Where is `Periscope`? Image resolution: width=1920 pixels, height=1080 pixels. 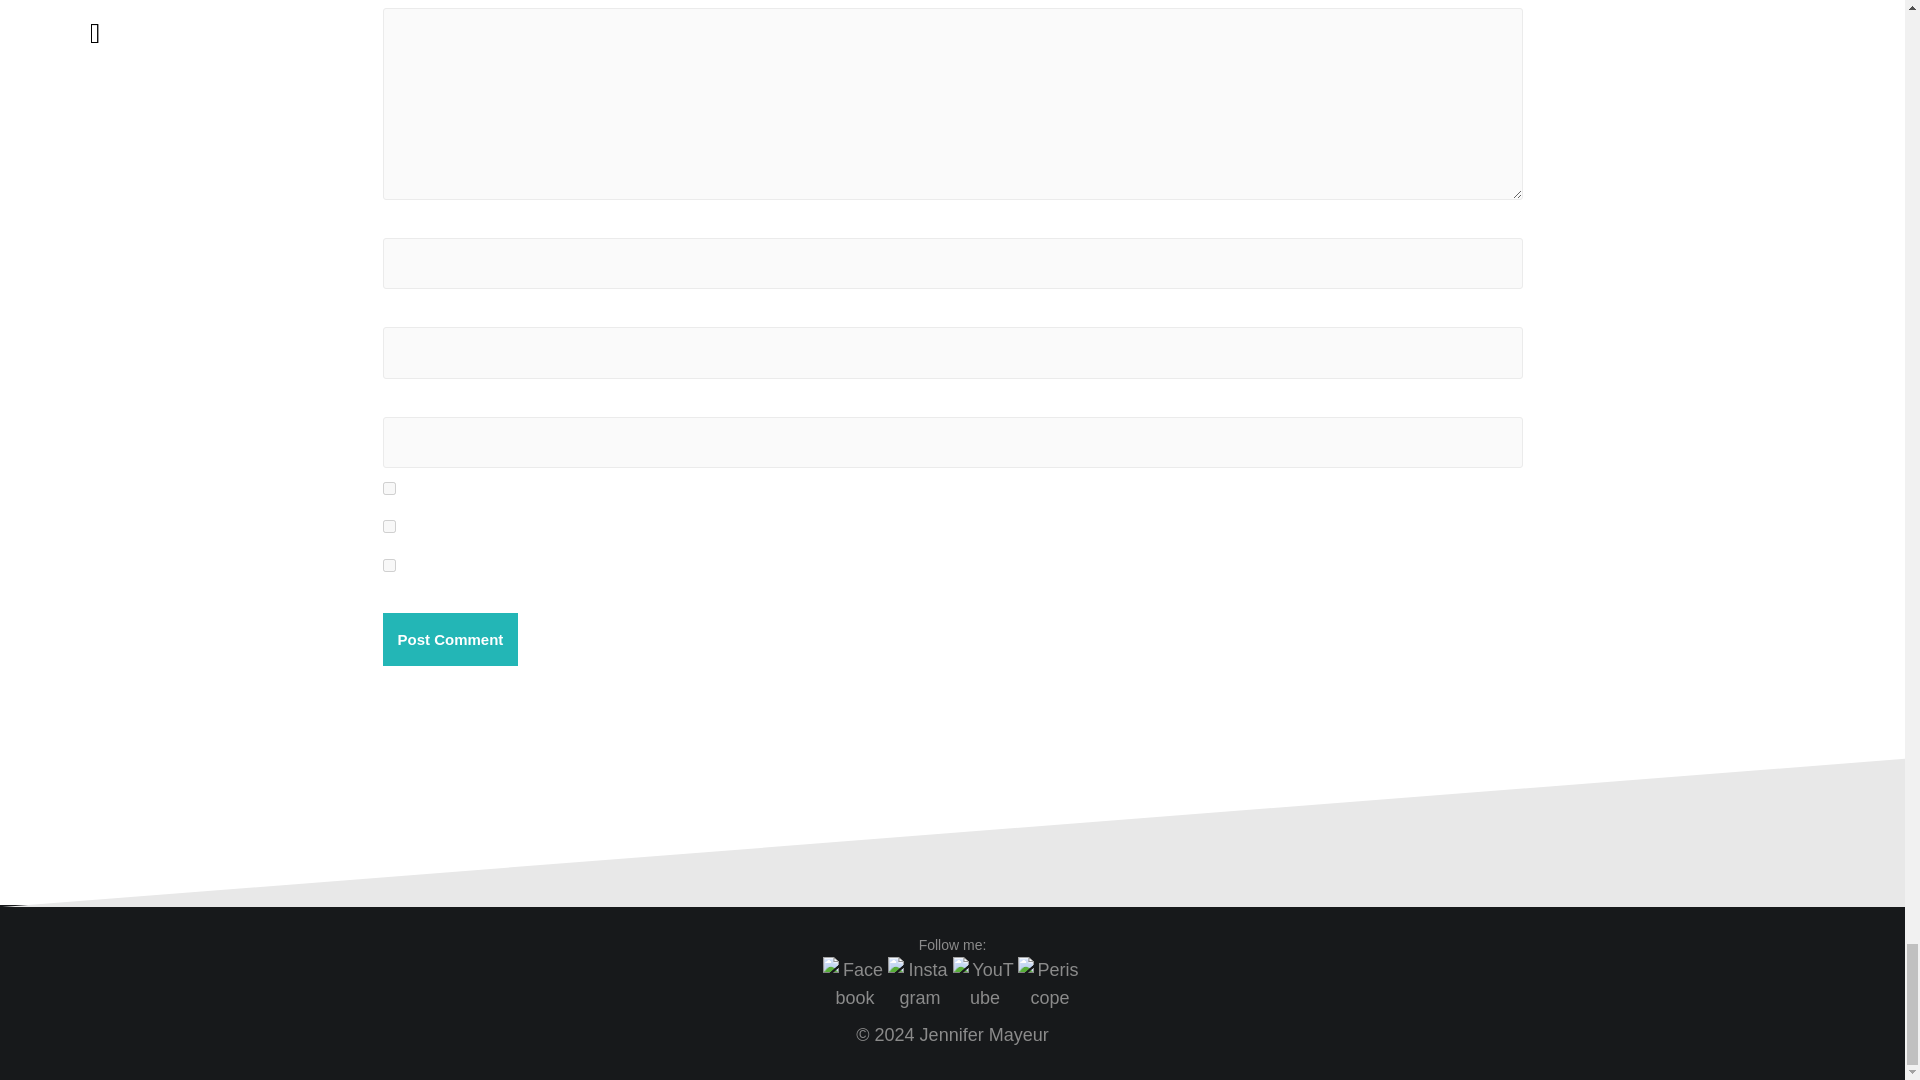 Periscope is located at coordinates (1050, 988).